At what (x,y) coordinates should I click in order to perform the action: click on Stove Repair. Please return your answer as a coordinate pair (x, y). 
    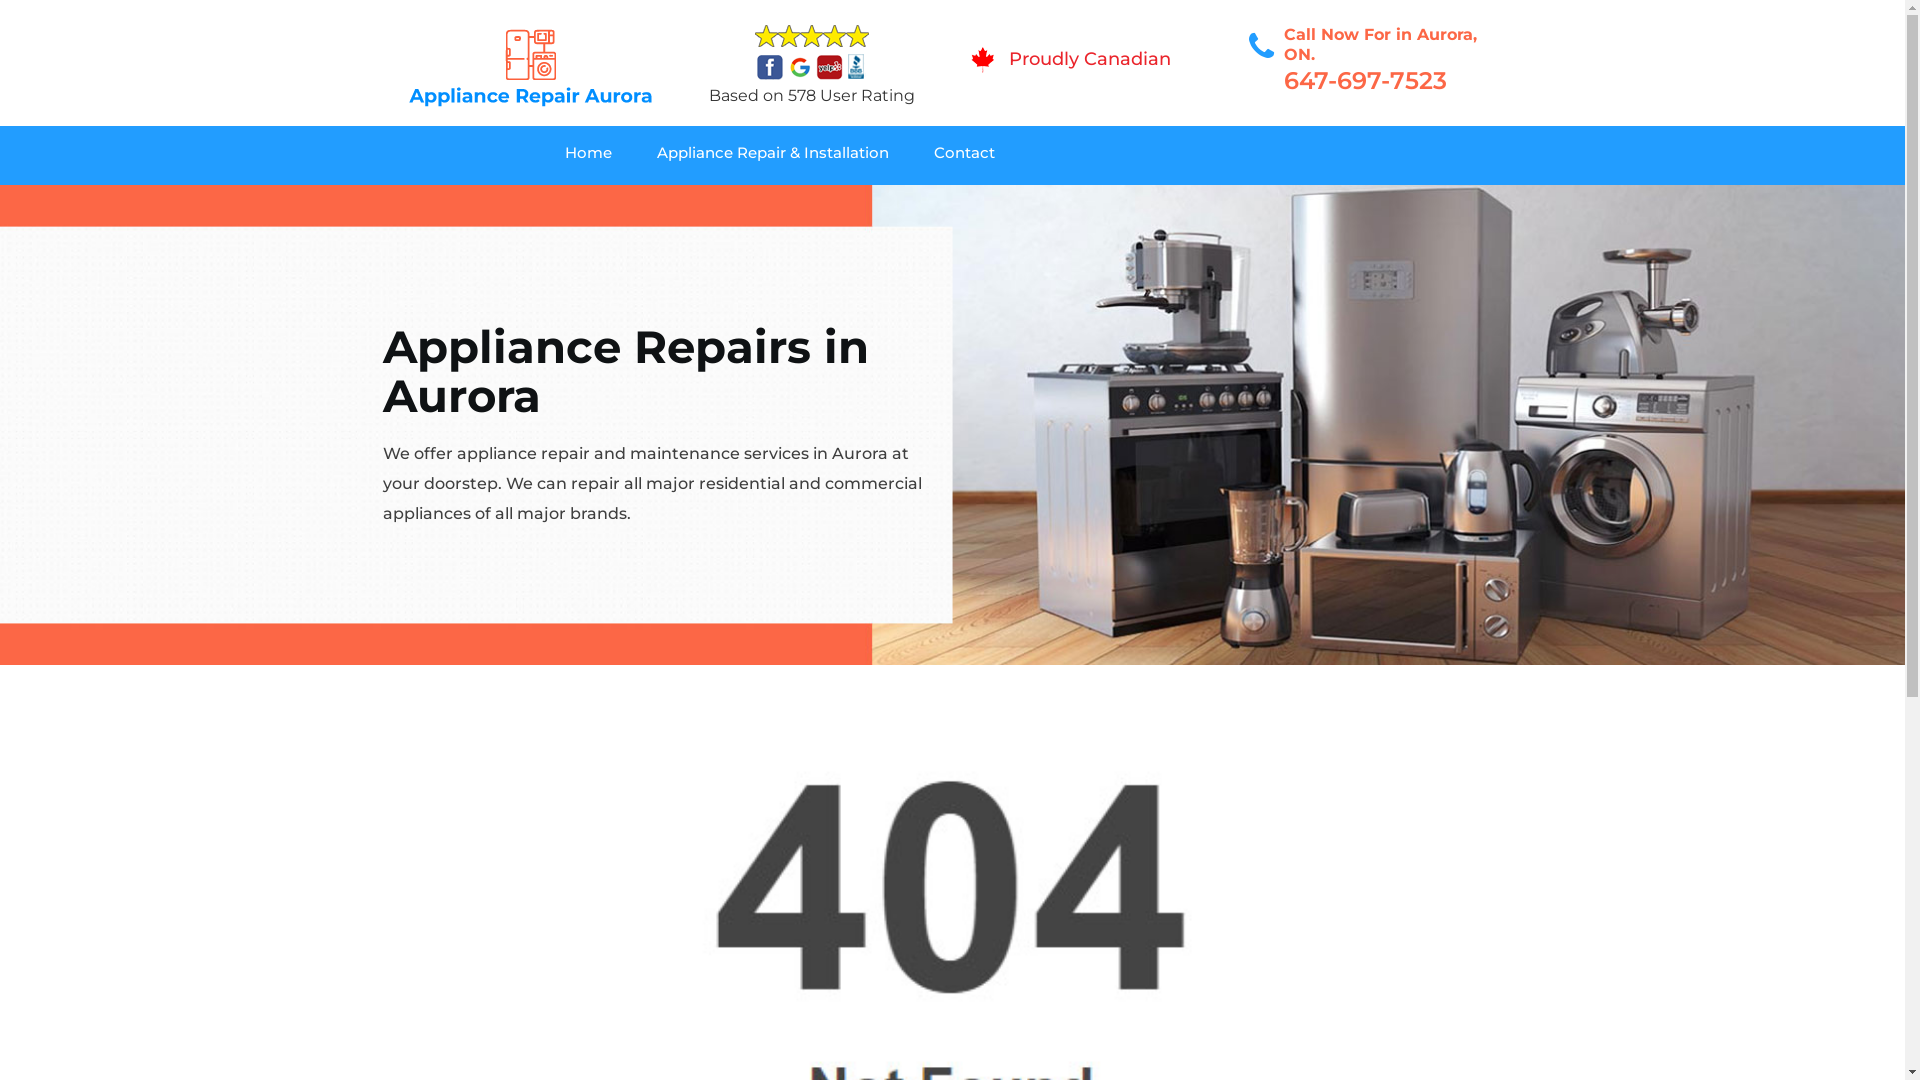
    Looking at the image, I should click on (687, 204).